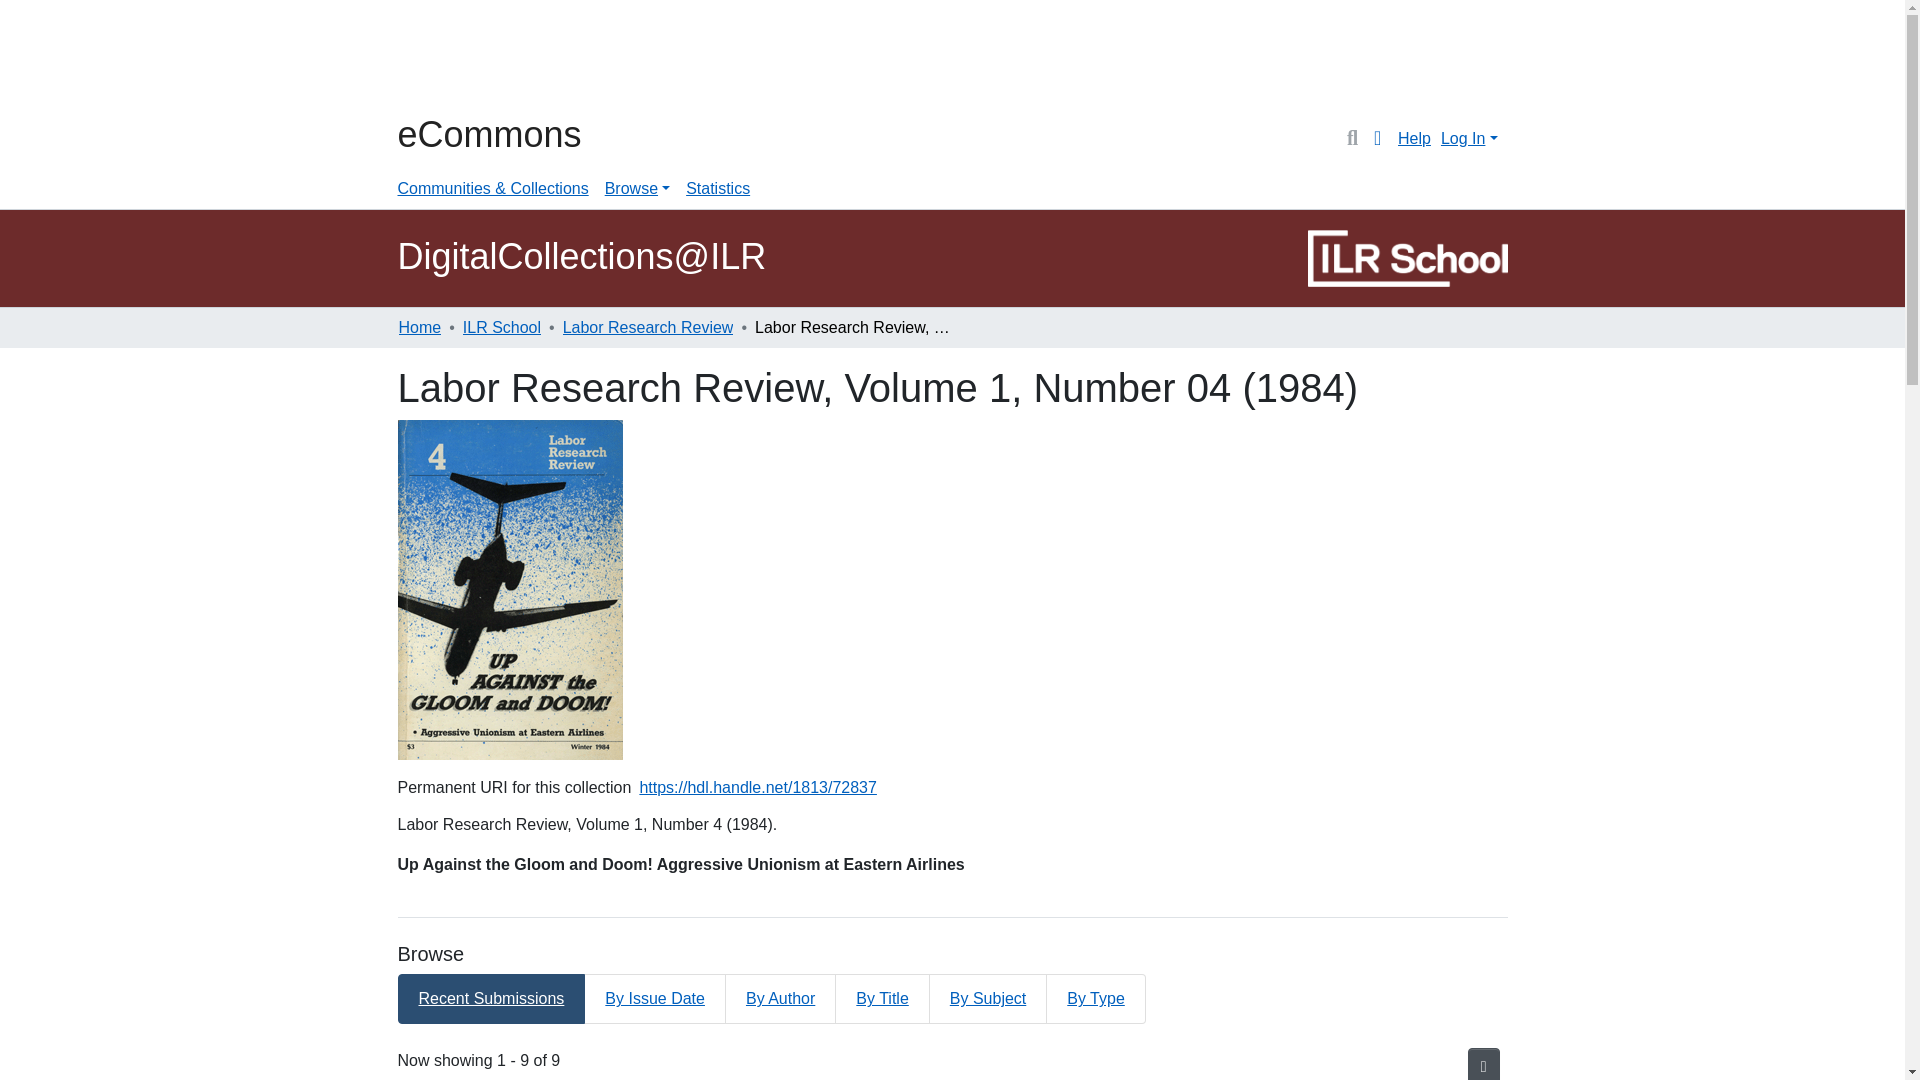 The height and width of the screenshot is (1080, 1920). Describe the element at coordinates (478, 58) in the screenshot. I see `Library` at that location.